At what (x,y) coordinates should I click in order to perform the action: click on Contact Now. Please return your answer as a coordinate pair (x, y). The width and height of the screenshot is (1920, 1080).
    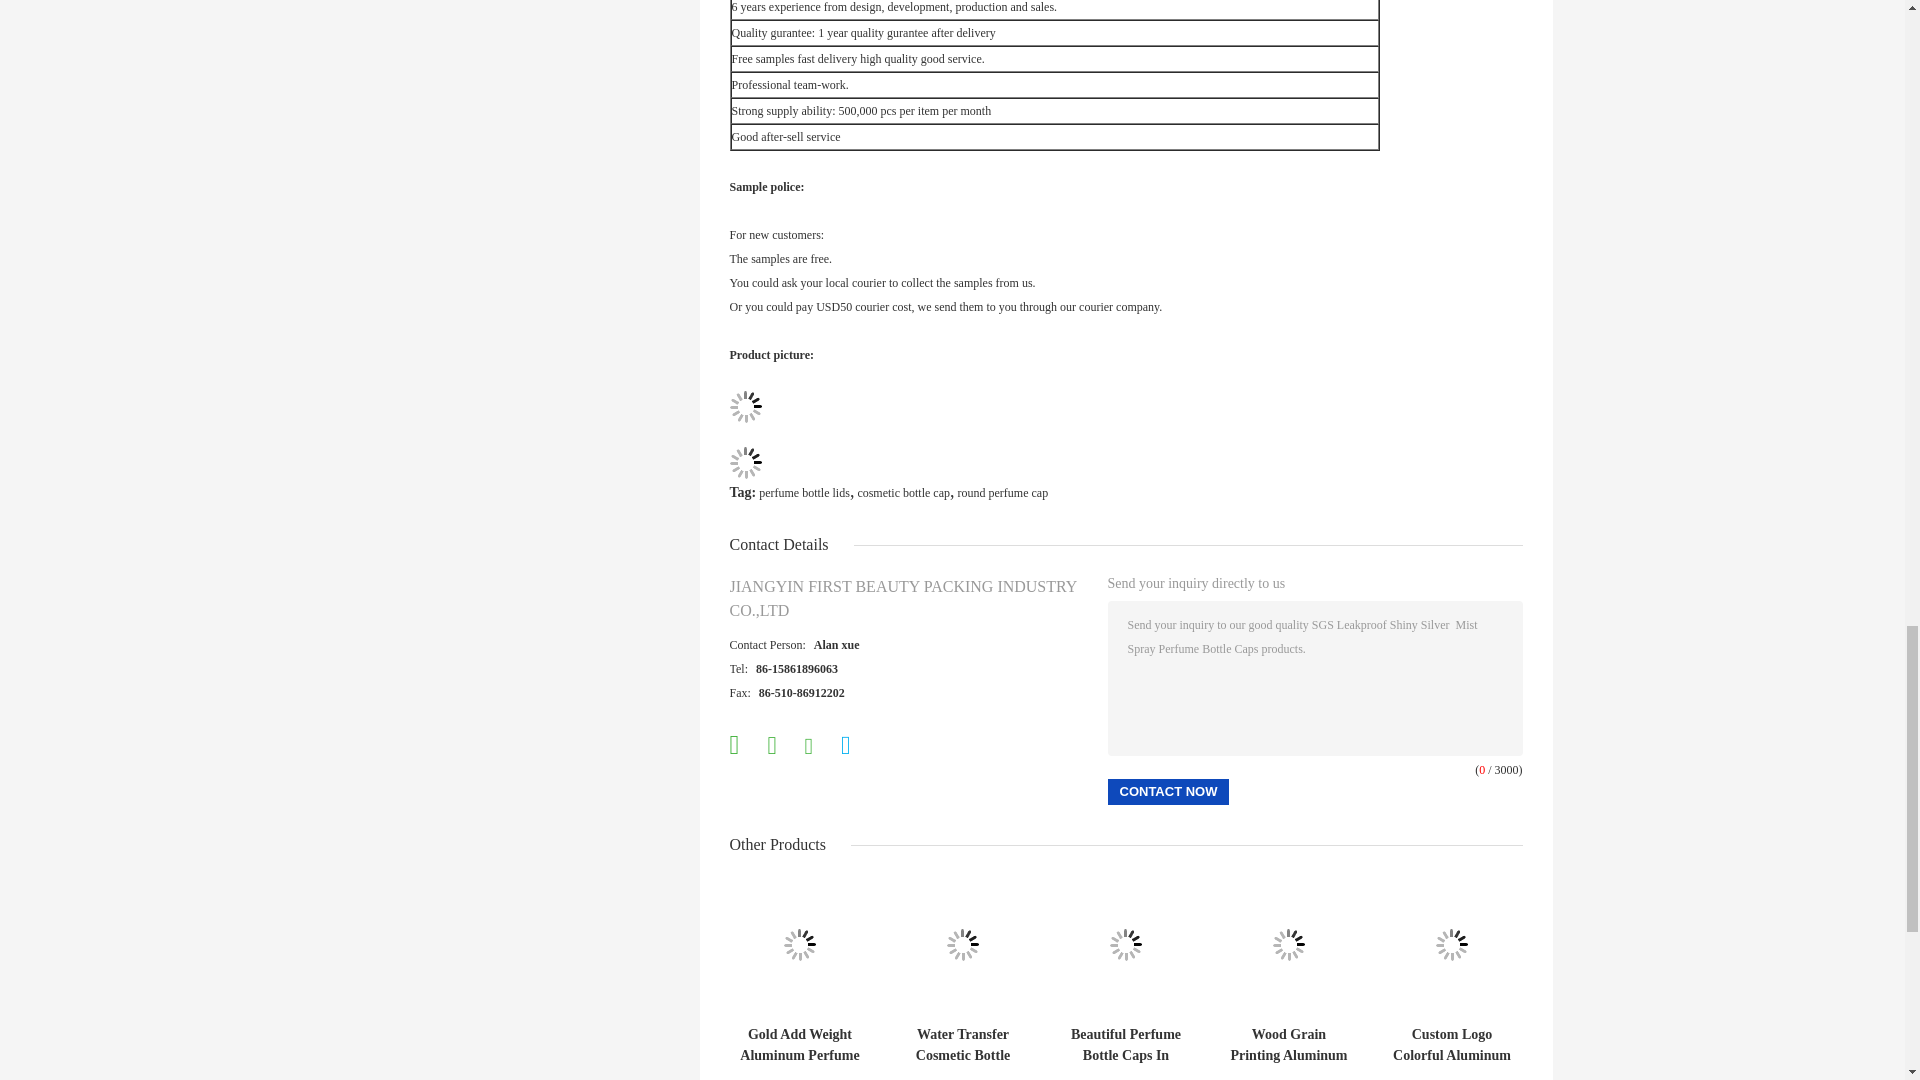
    Looking at the image, I should click on (1168, 791).